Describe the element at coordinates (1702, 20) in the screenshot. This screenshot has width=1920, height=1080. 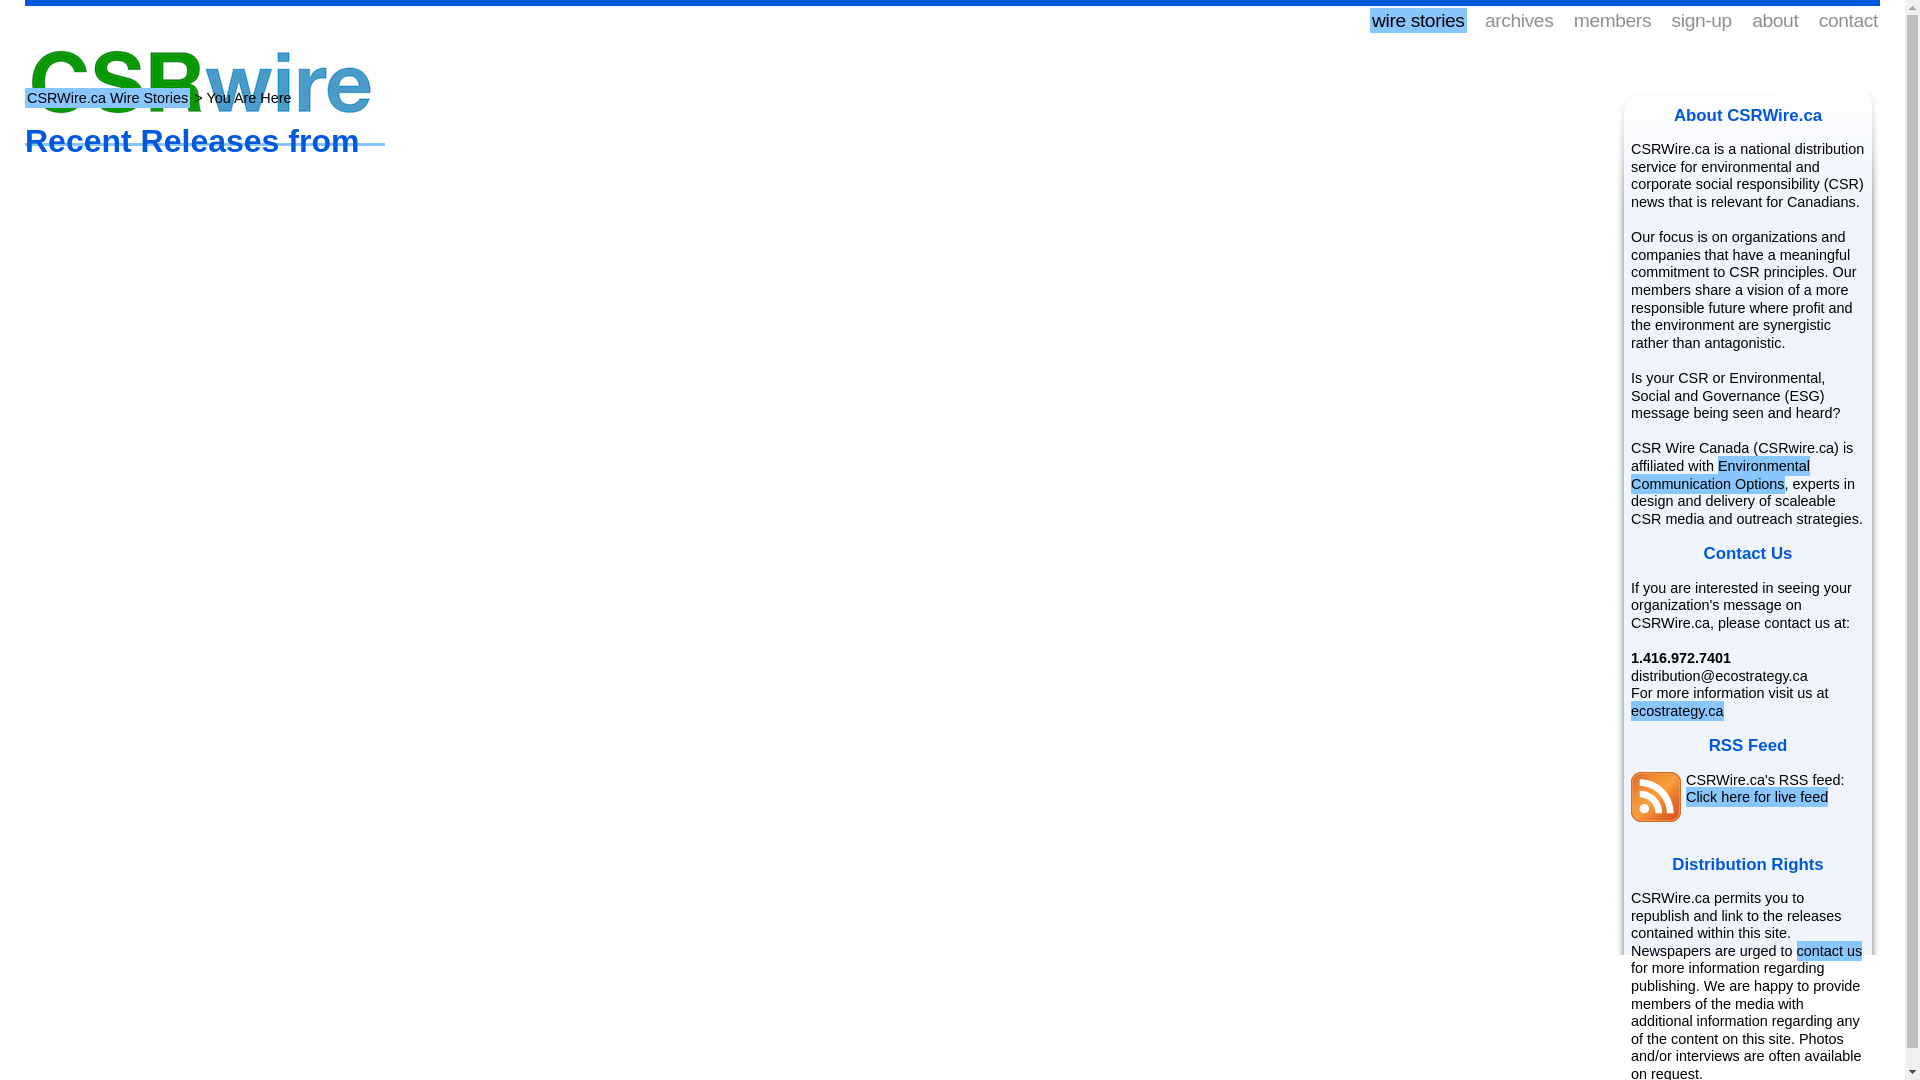
I see `sign-up` at that location.